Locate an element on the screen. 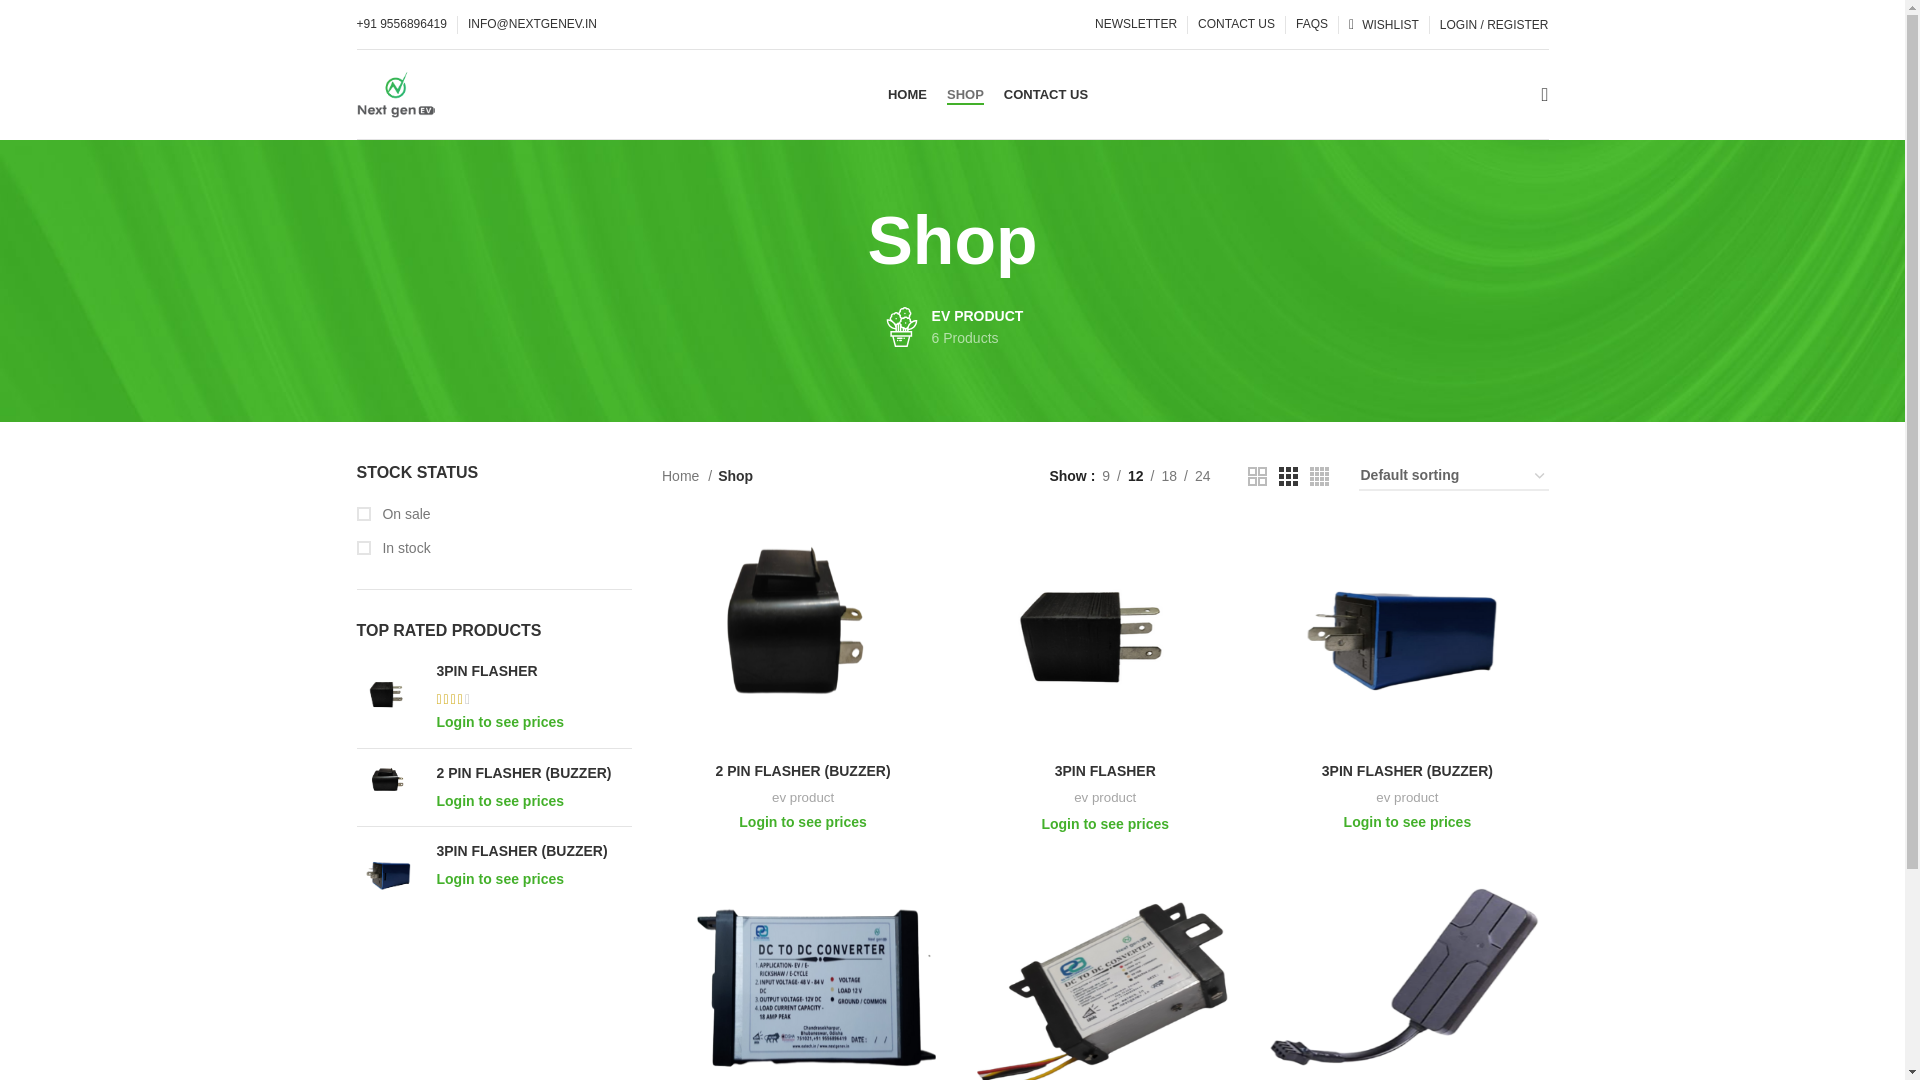 The image size is (1920, 1080). In stock is located at coordinates (1236, 24).